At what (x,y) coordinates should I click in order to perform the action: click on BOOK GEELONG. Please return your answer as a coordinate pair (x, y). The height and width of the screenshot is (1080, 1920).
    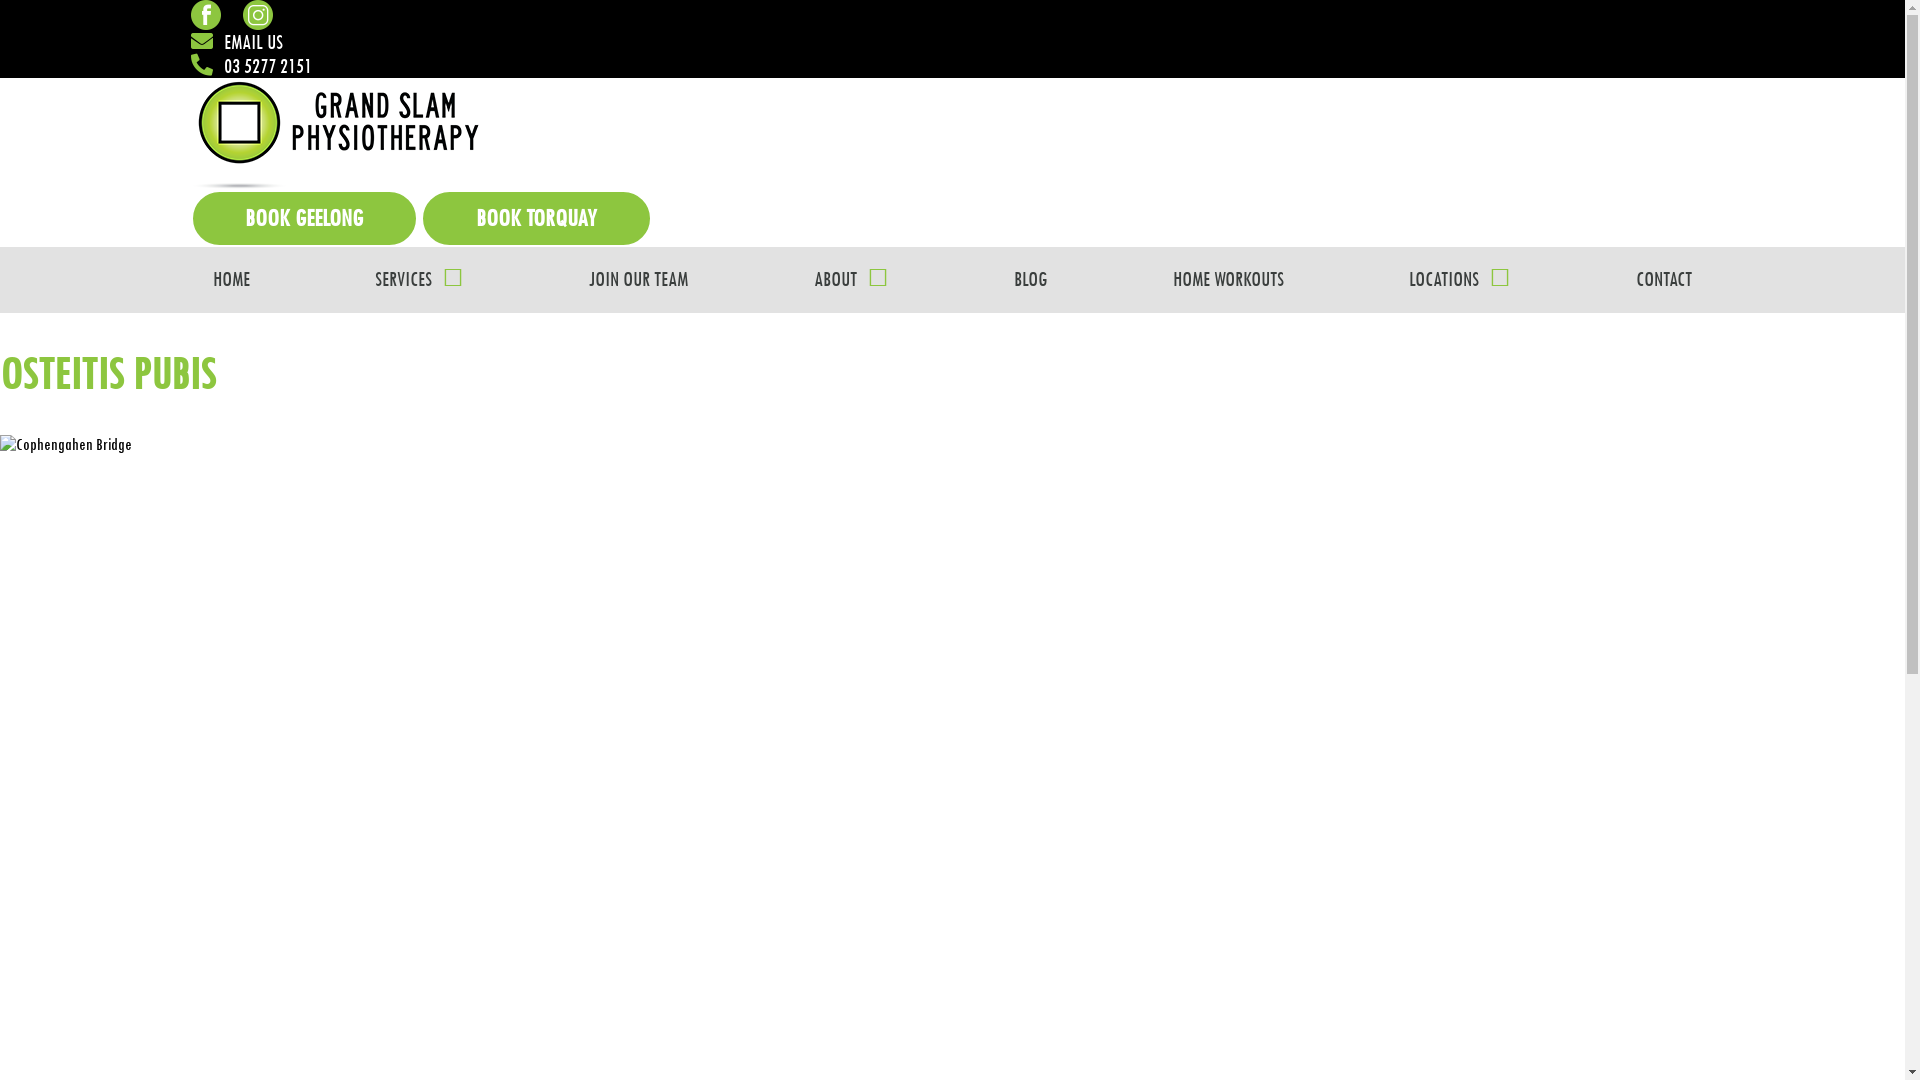
    Looking at the image, I should click on (304, 218).